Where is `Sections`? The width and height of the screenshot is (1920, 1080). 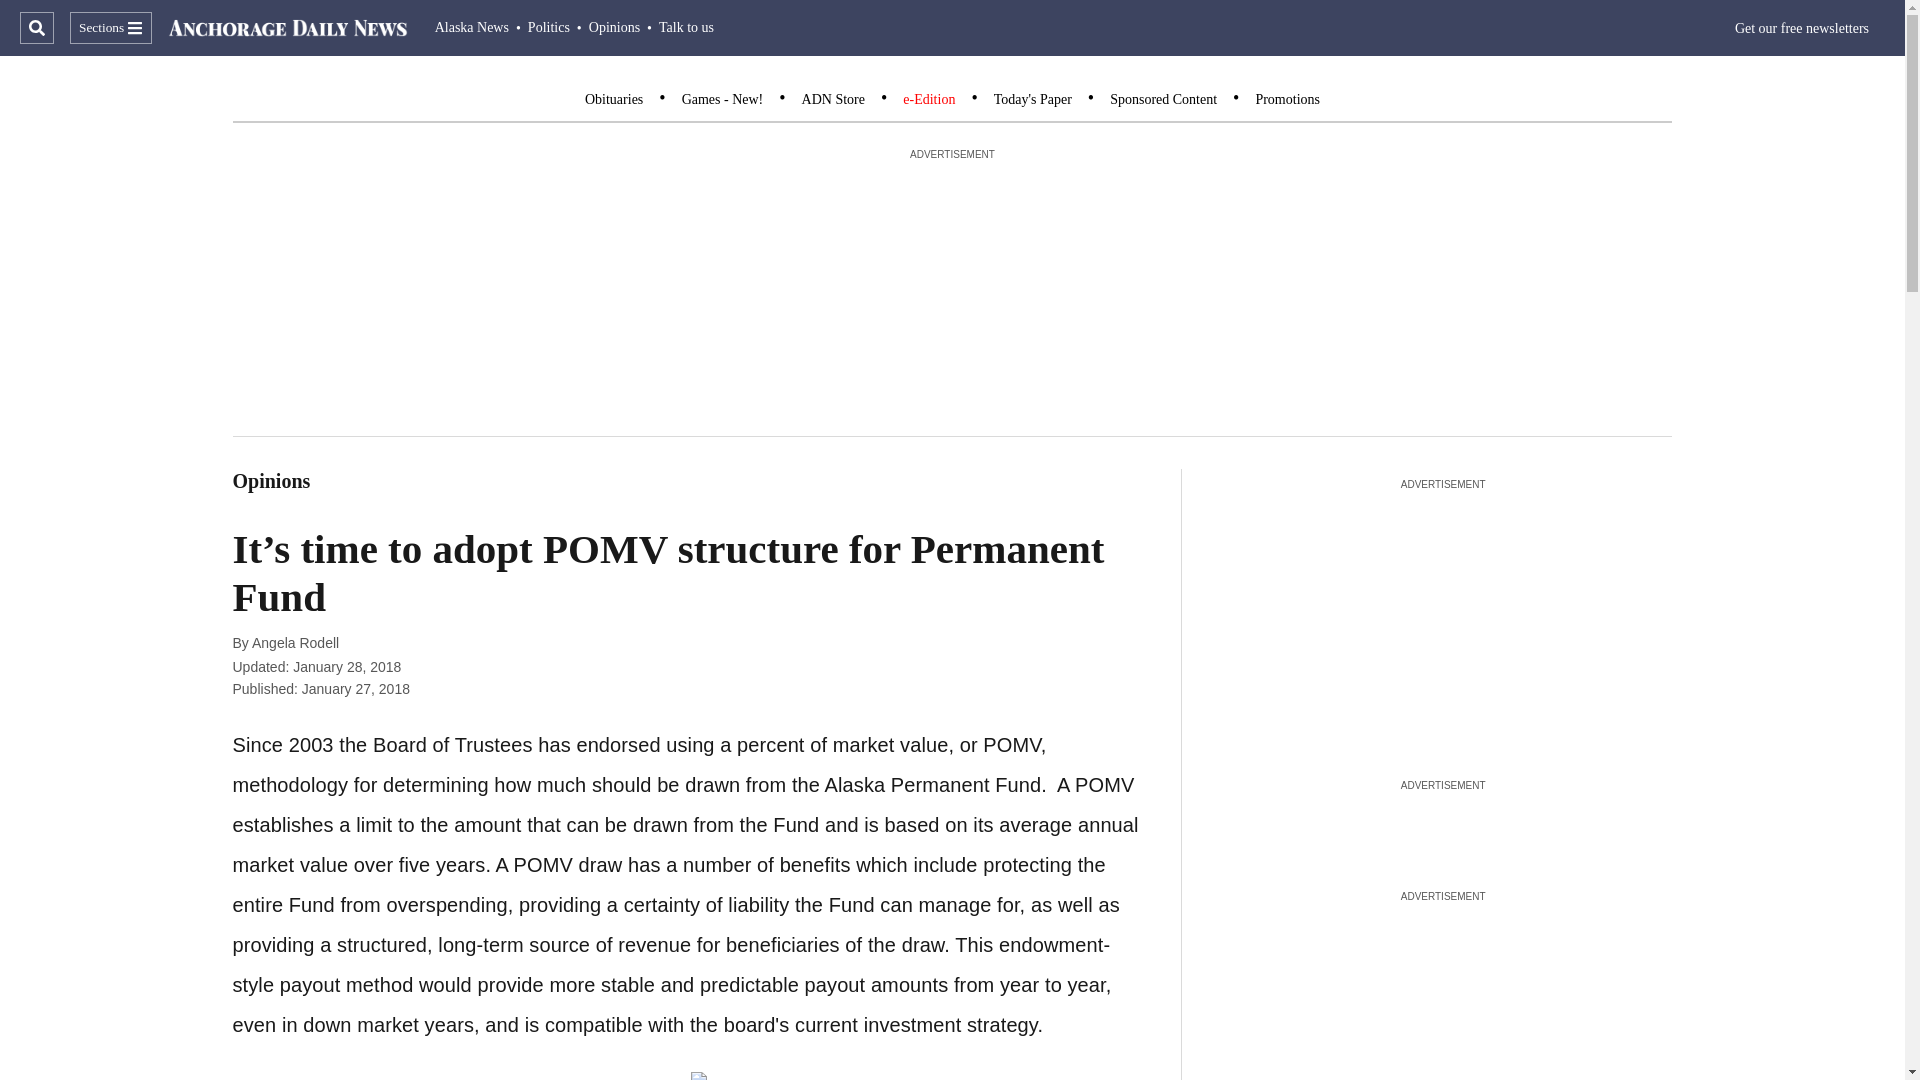 Sections is located at coordinates (110, 28).